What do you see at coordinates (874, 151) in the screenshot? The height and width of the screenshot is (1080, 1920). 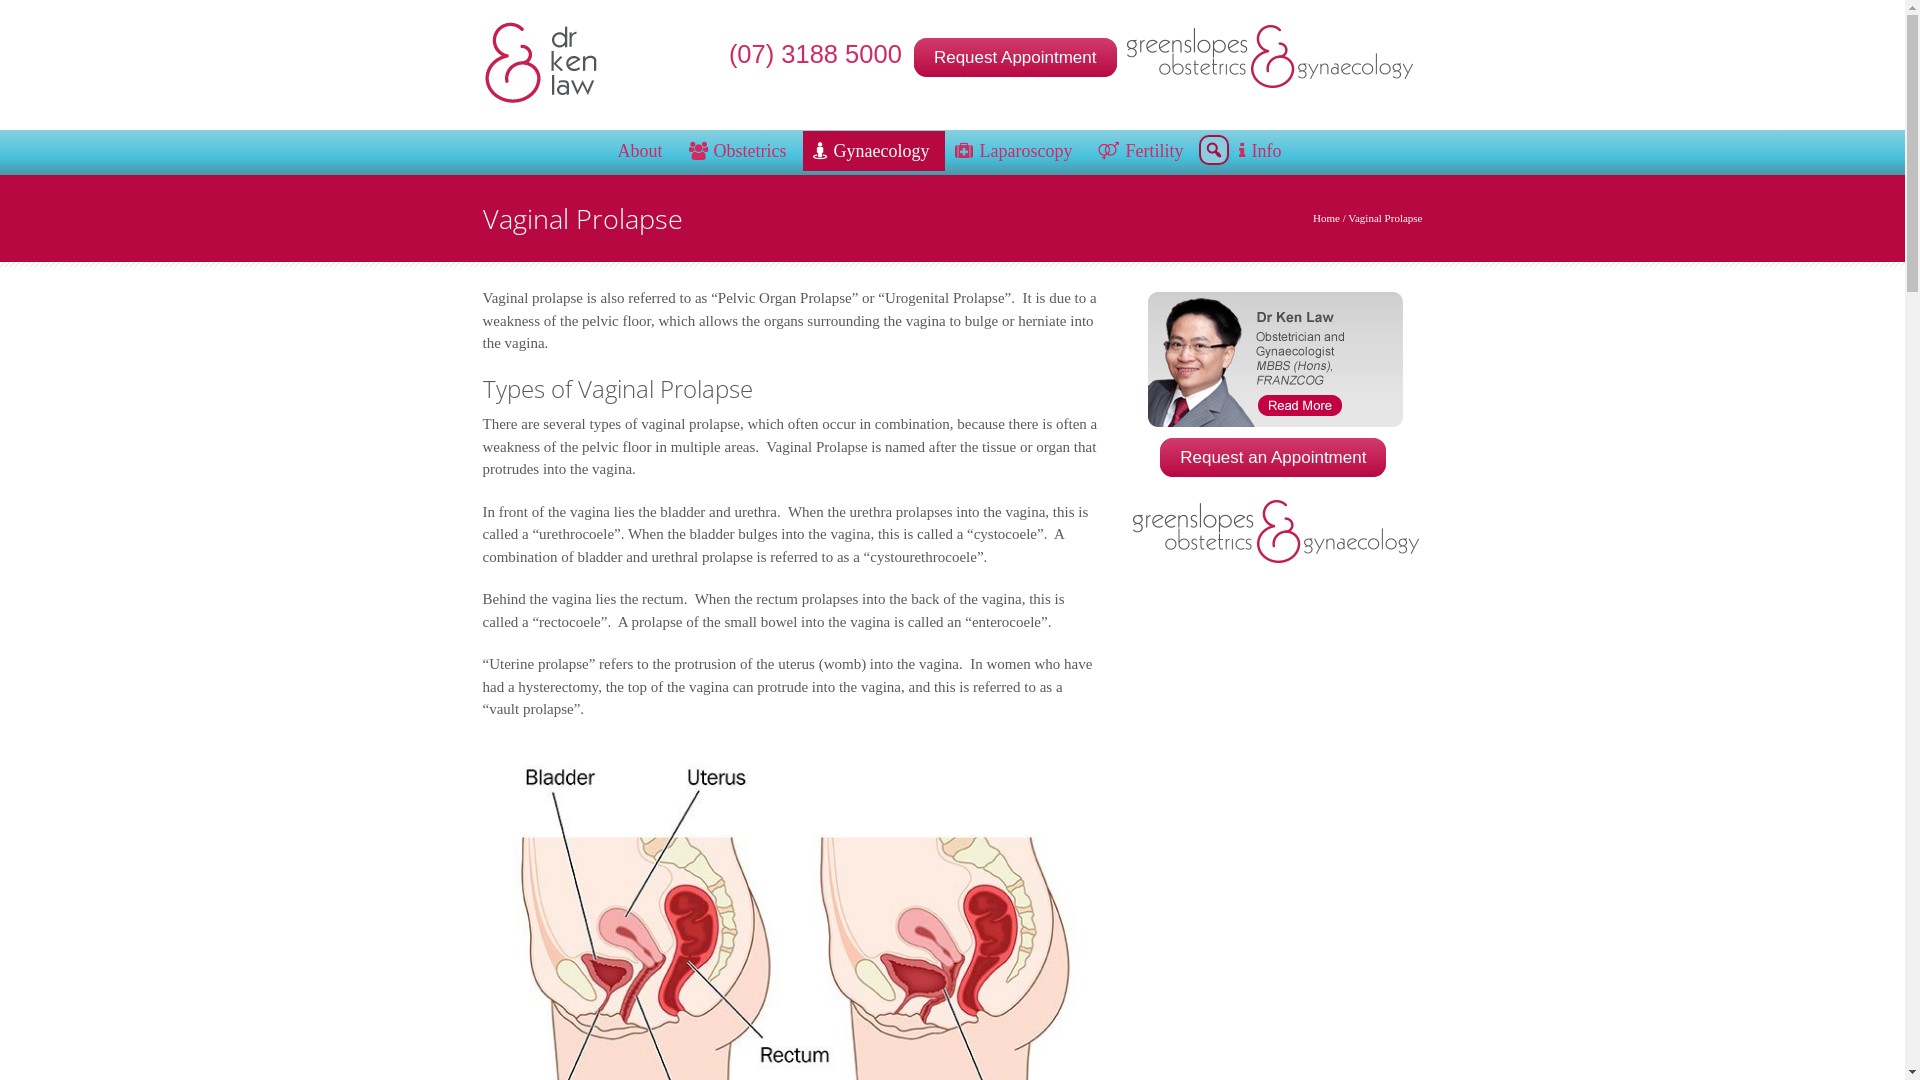 I see `Gynaecology` at bounding box center [874, 151].